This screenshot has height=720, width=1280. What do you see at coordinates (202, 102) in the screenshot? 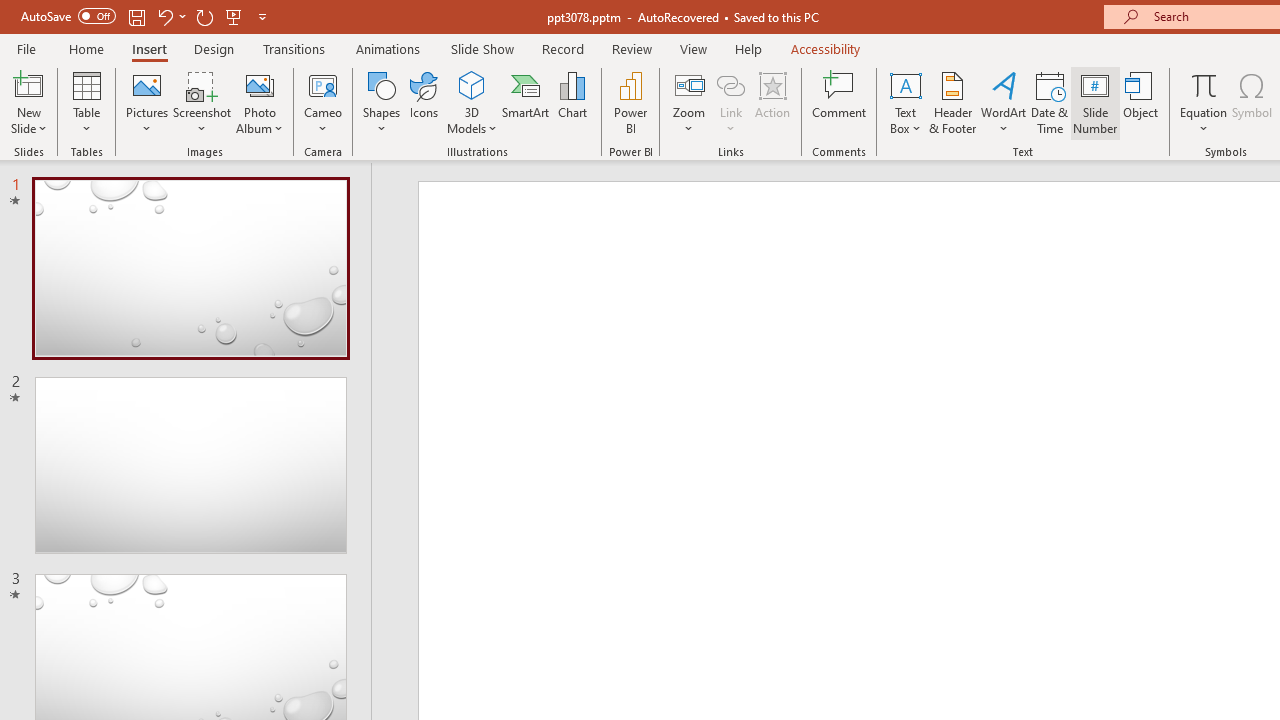
I see `Screenshot` at bounding box center [202, 102].